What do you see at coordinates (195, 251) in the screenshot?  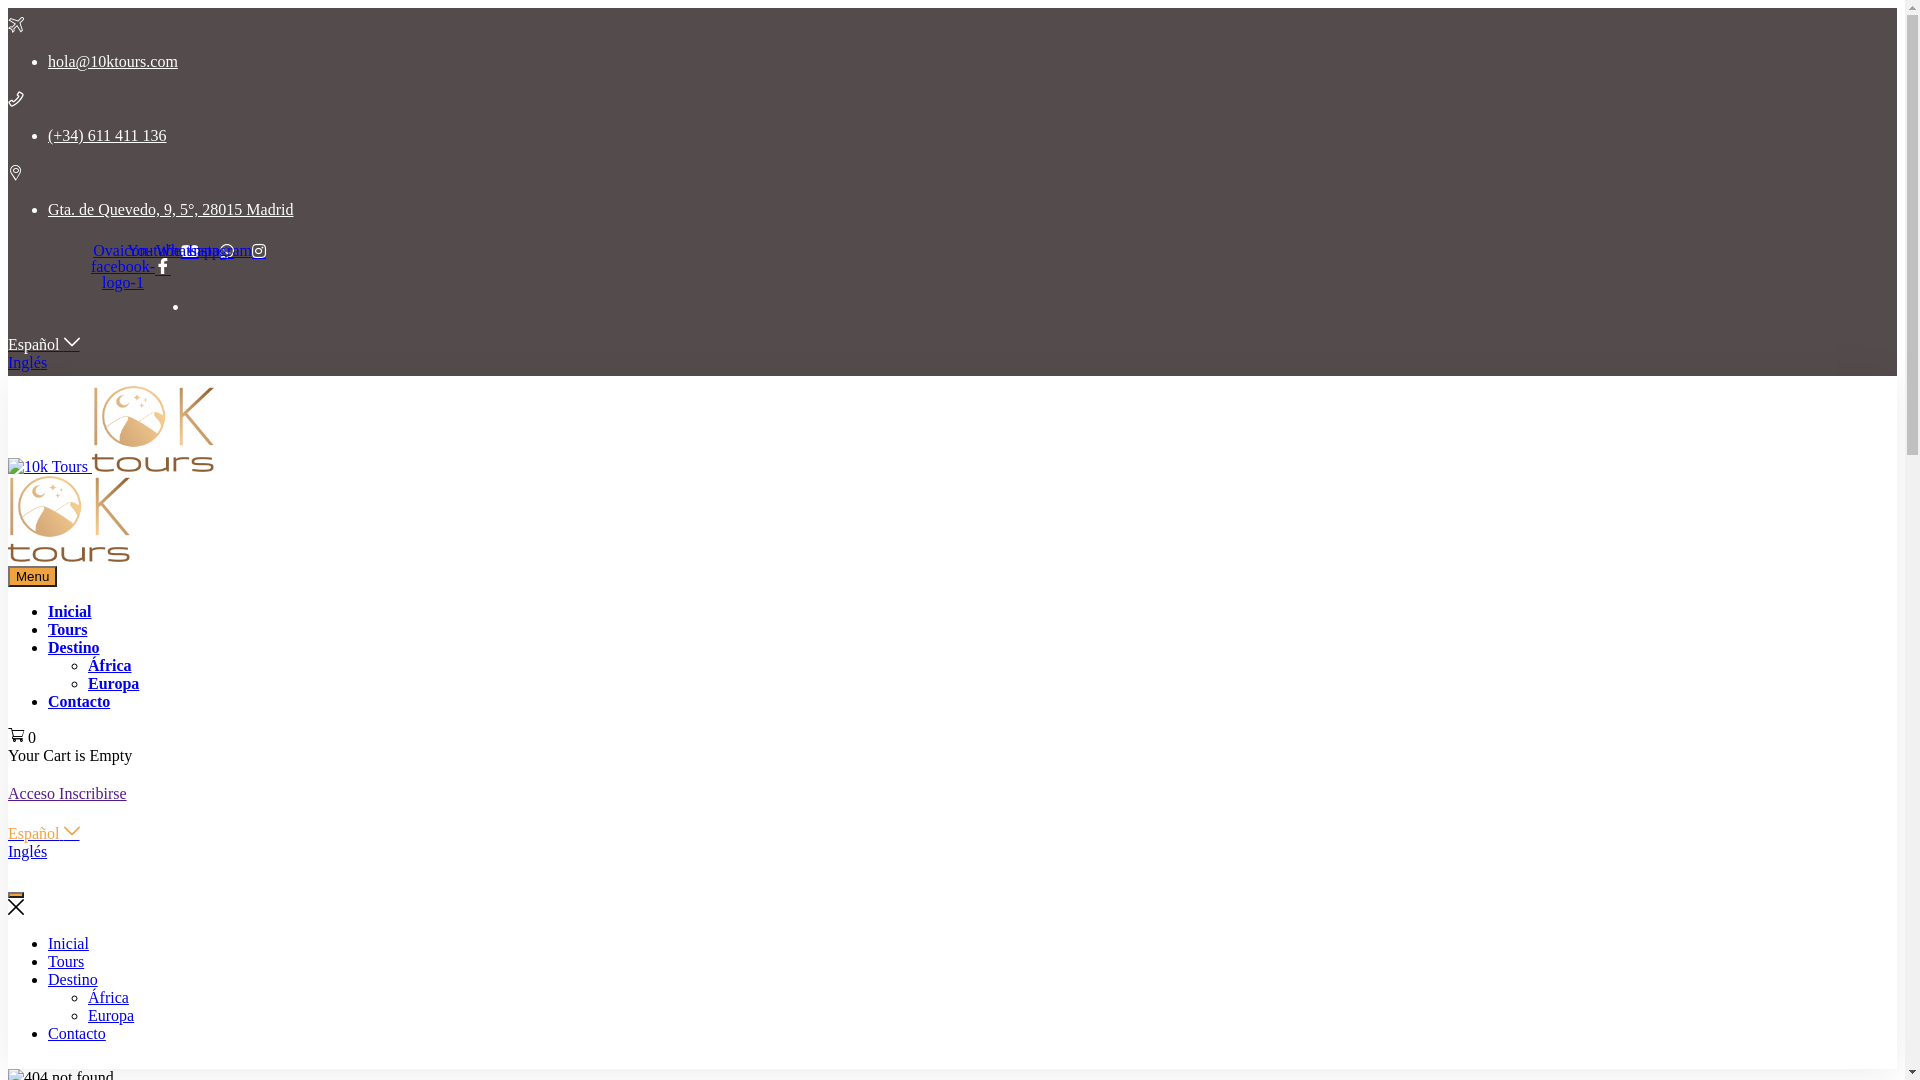 I see `Whatsapp` at bounding box center [195, 251].